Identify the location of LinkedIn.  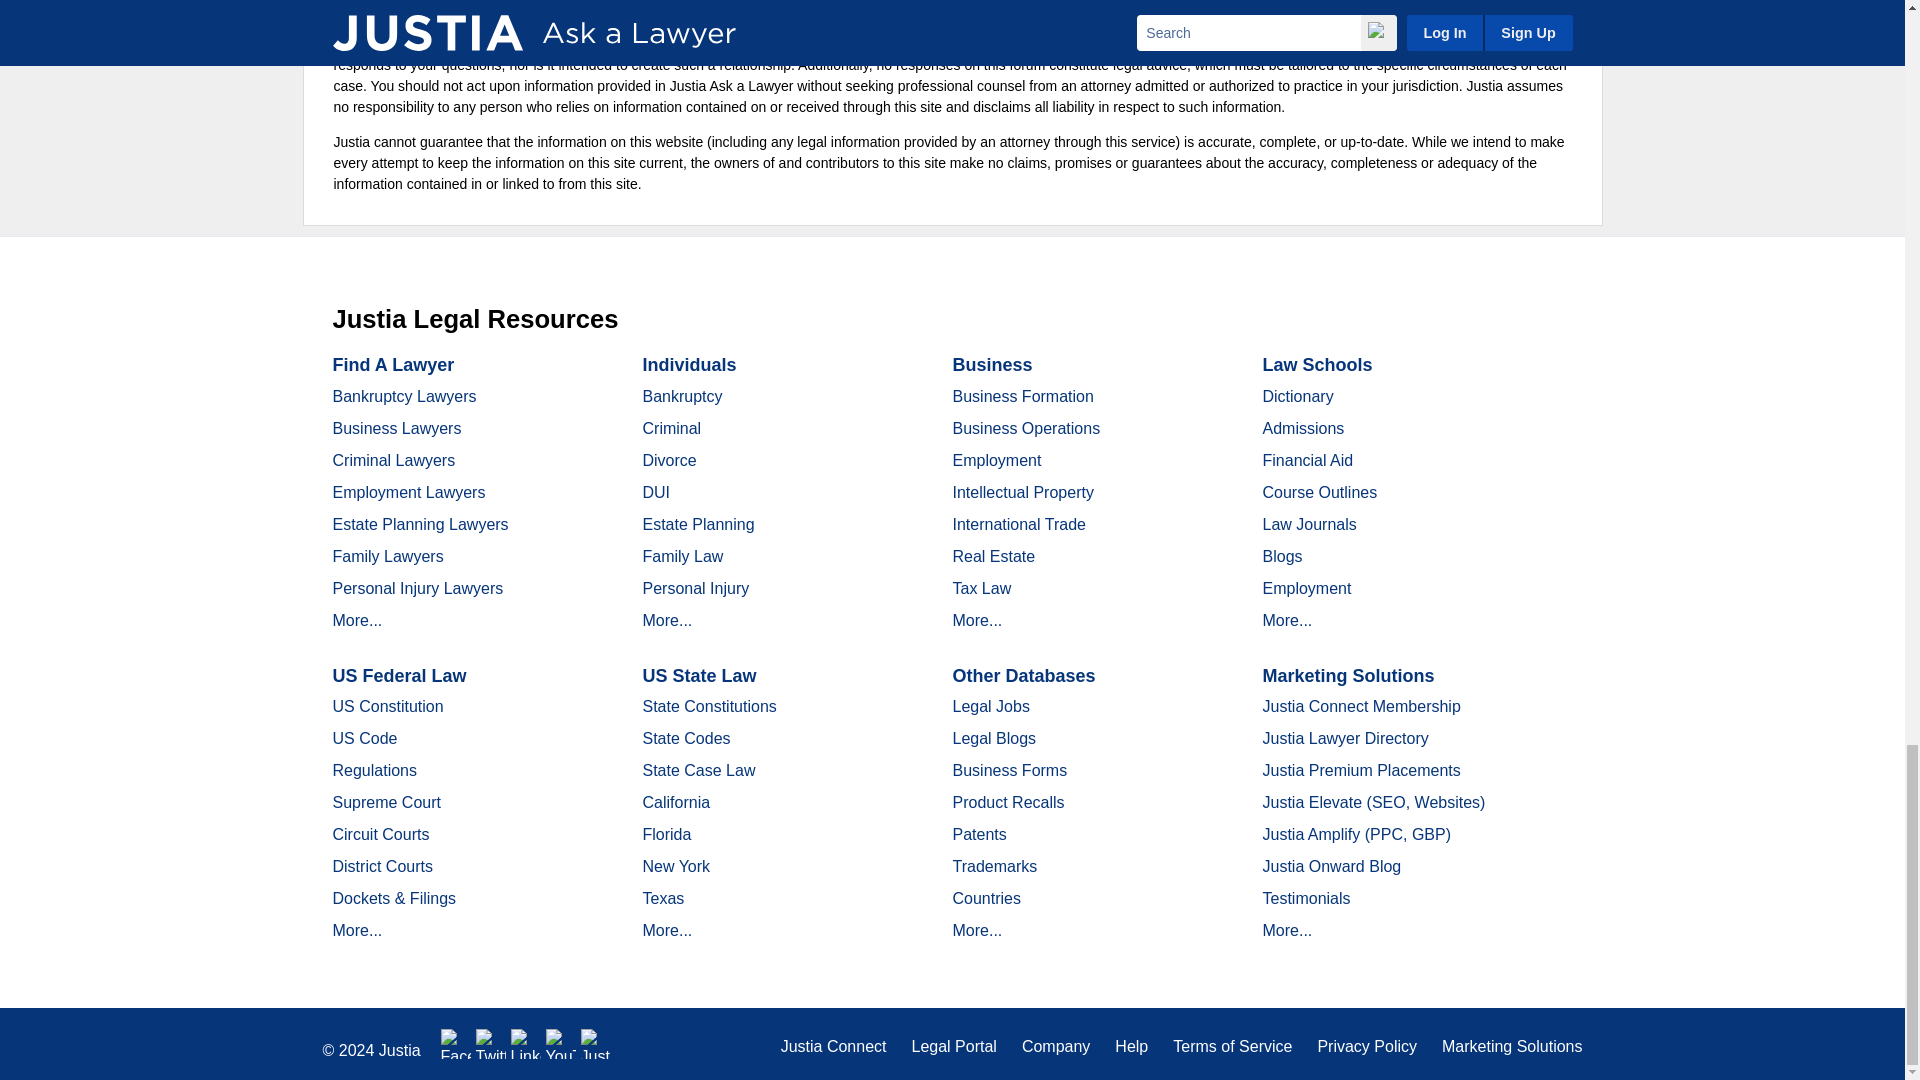
(526, 1044).